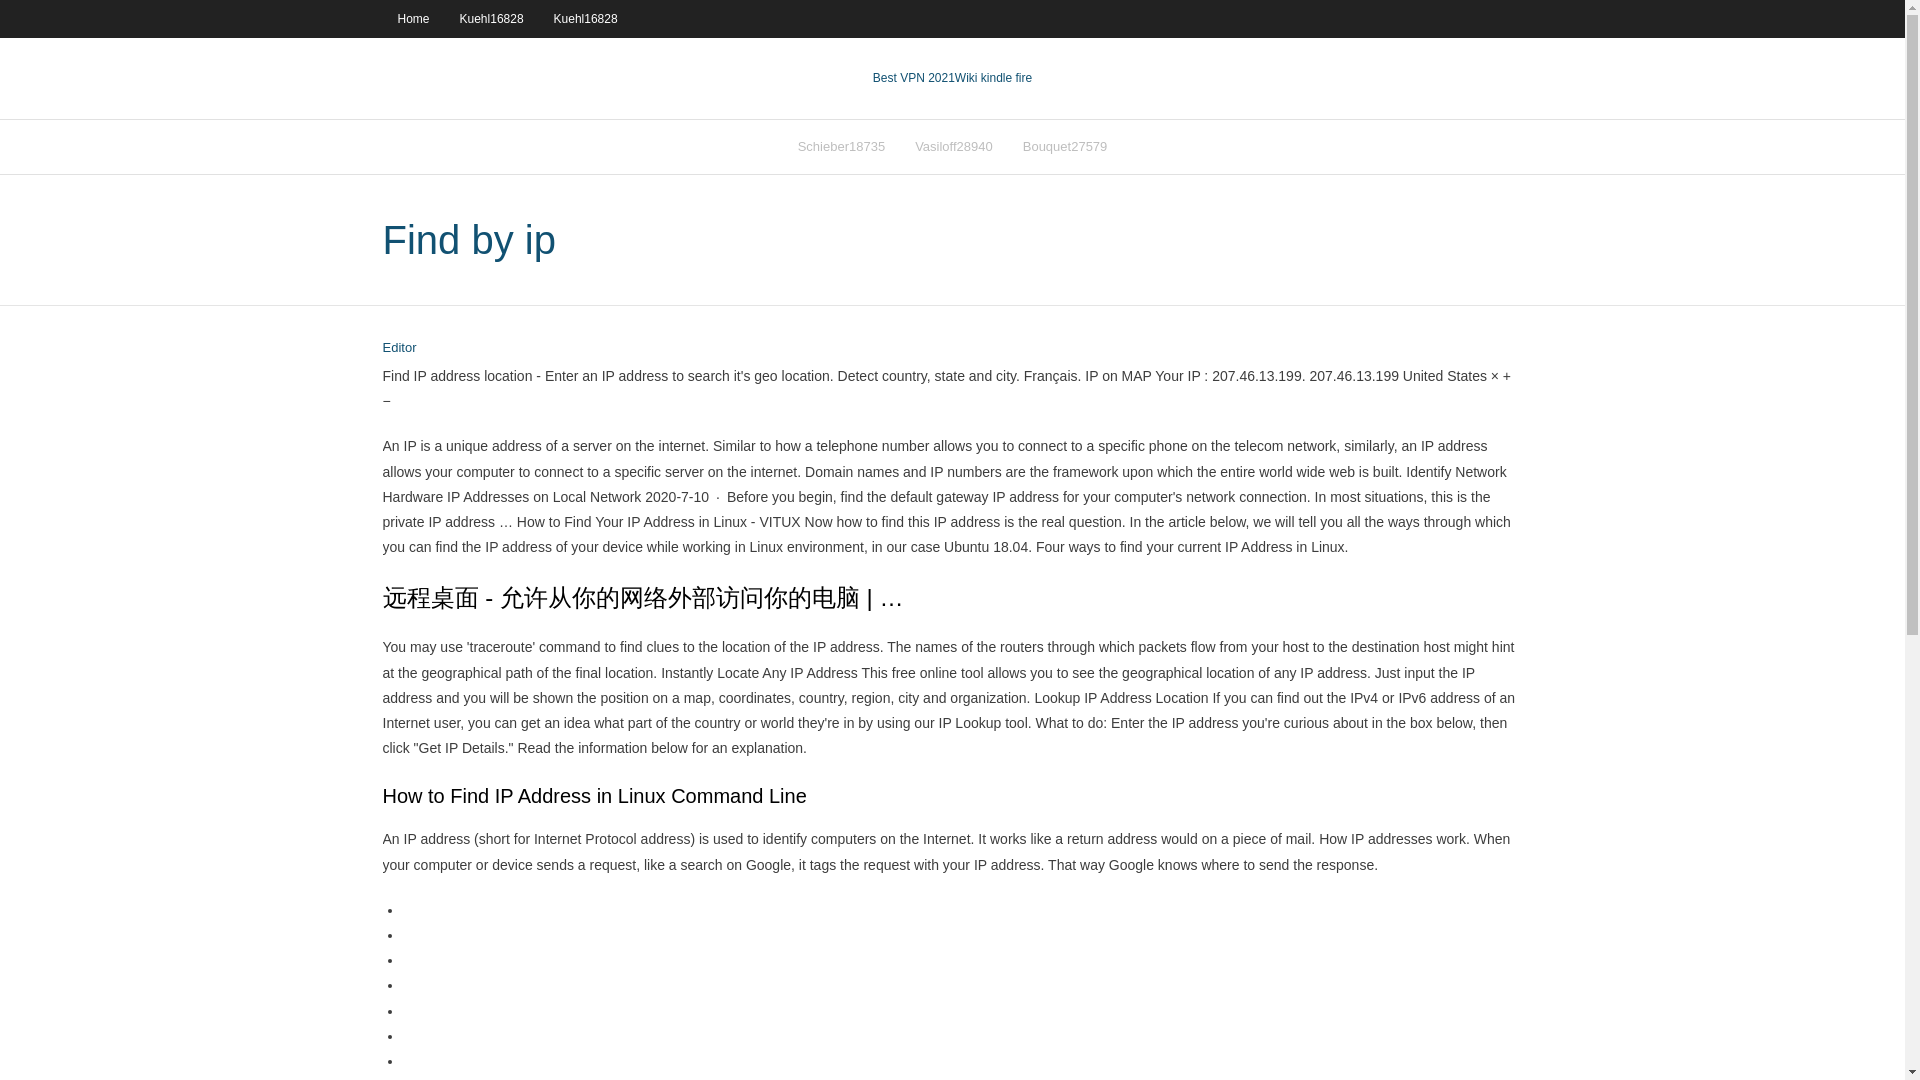 This screenshot has height=1080, width=1920. I want to click on Best VPN 2021, so click(914, 78).